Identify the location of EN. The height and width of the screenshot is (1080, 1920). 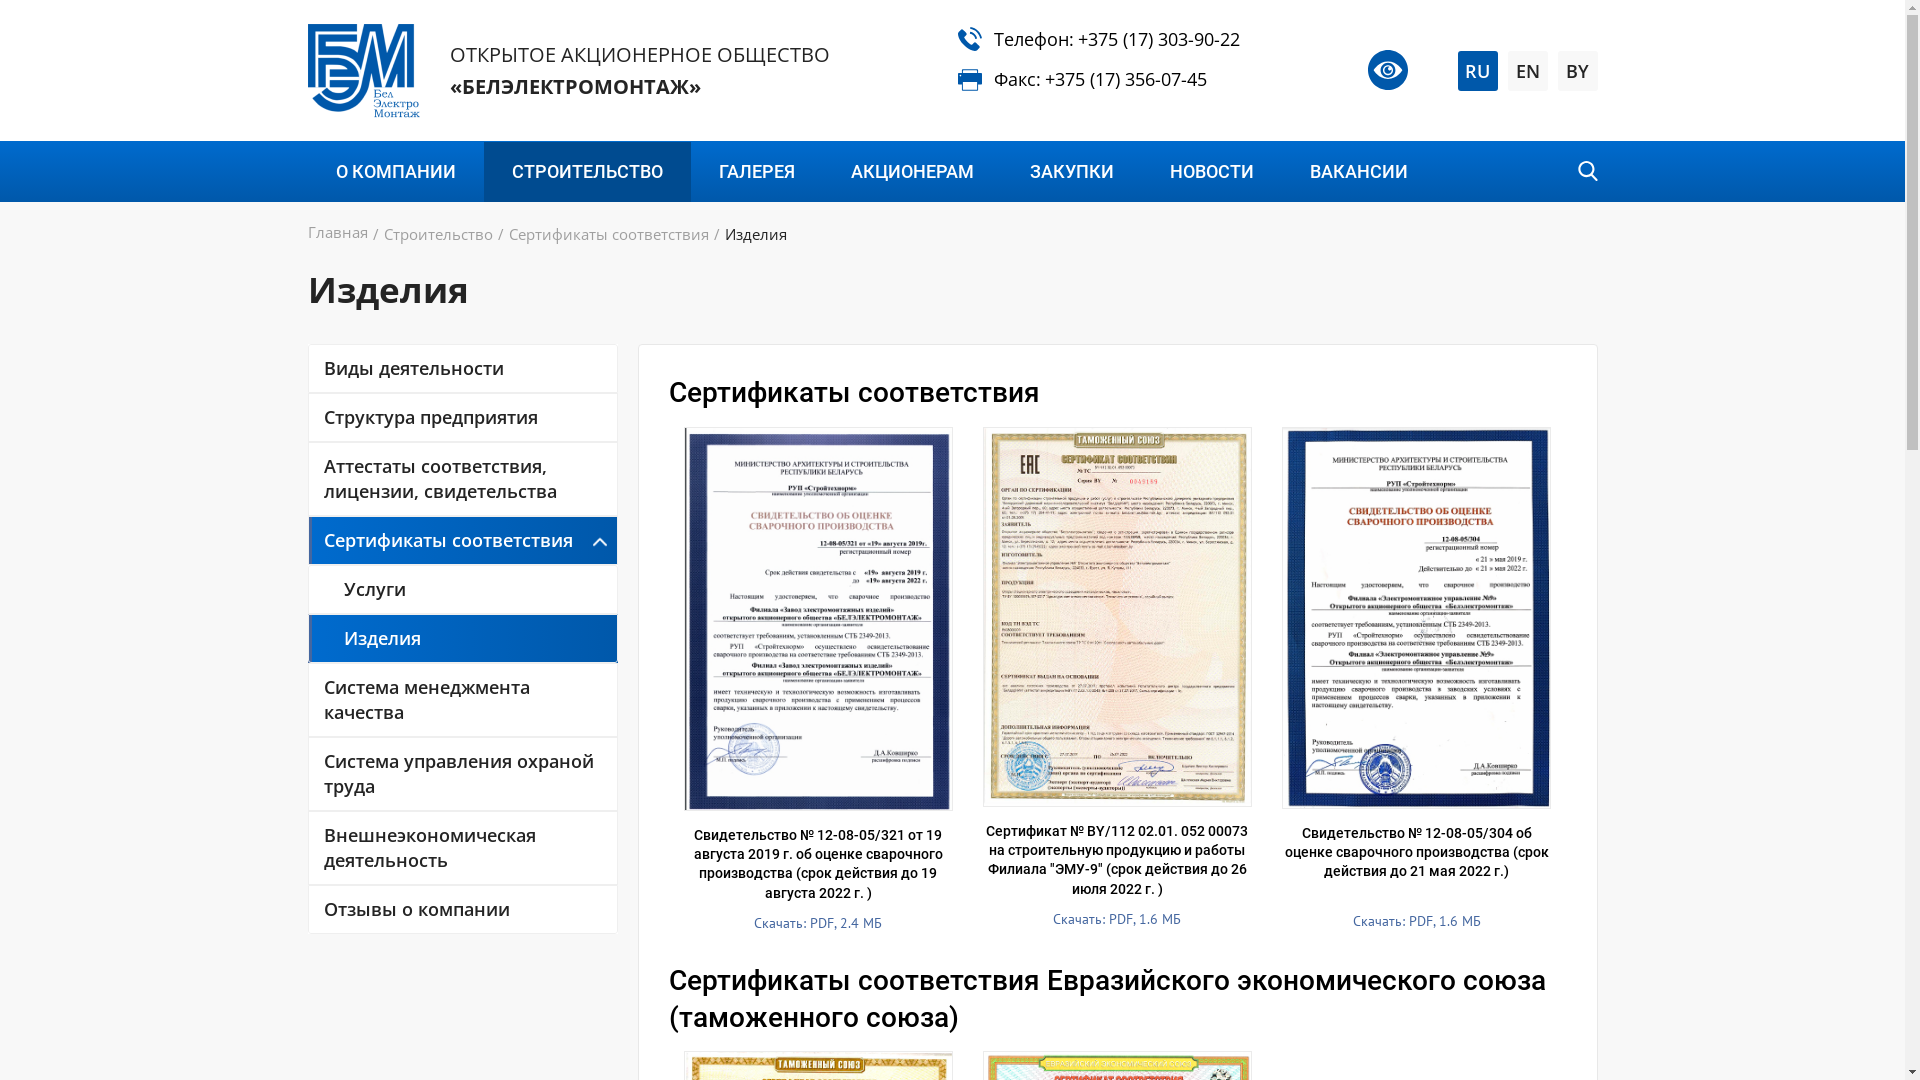
(1528, 71).